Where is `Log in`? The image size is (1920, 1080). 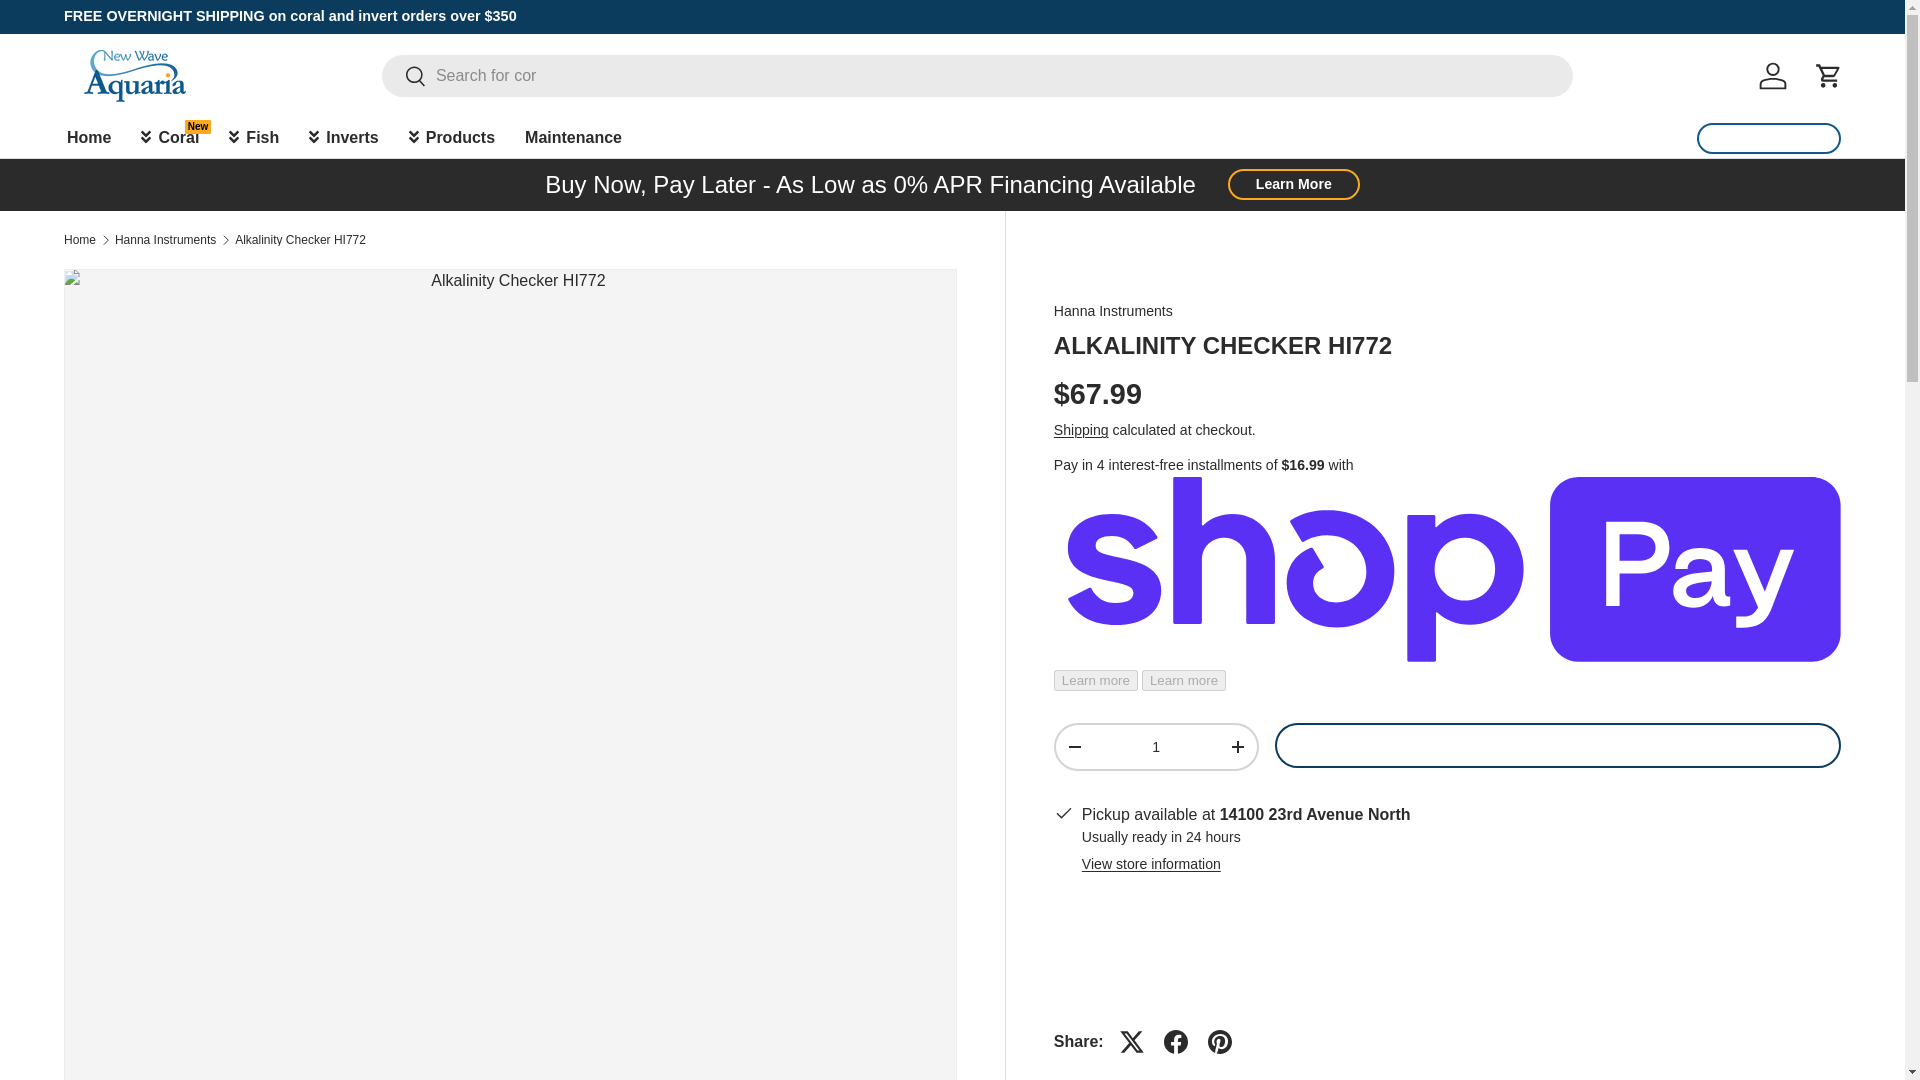
Log in is located at coordinates (1773, 76).